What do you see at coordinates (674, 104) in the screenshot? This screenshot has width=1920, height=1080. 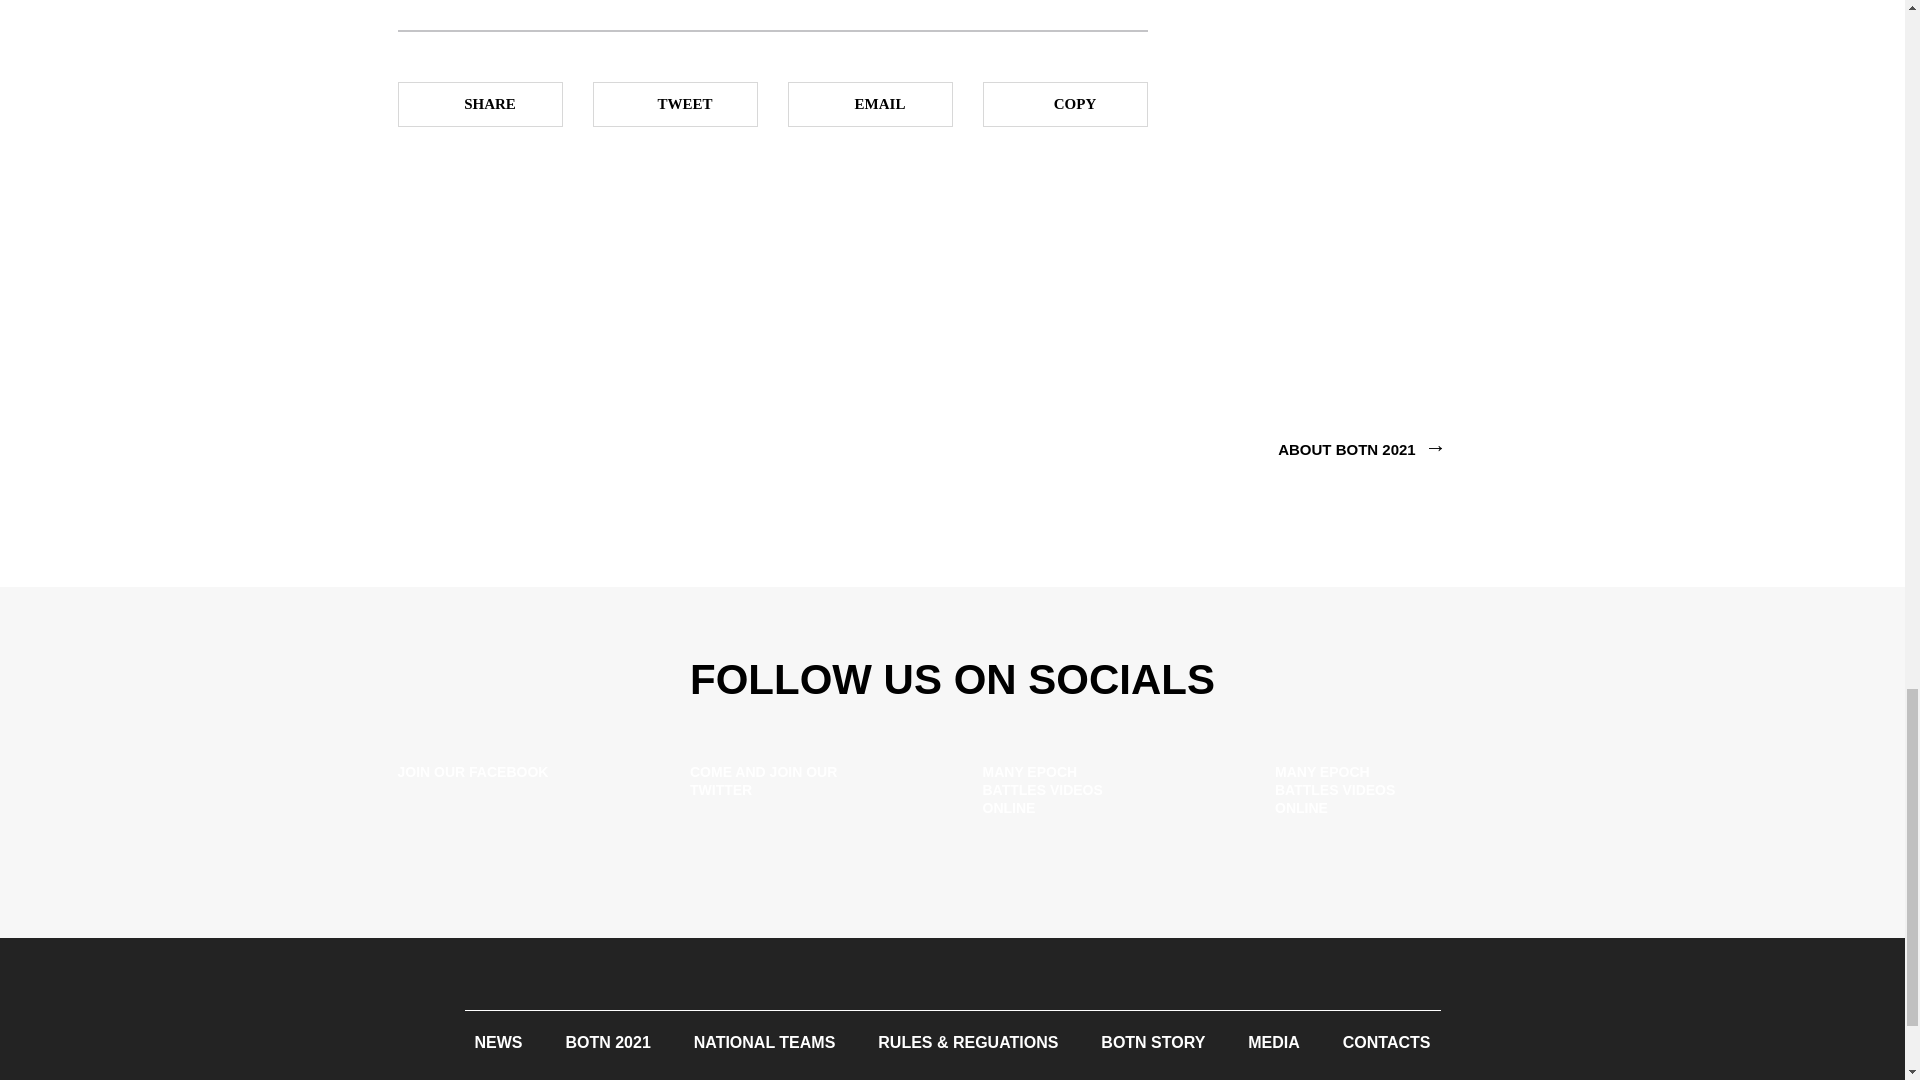 I see `TWEET` at bounding box center [674, 104].